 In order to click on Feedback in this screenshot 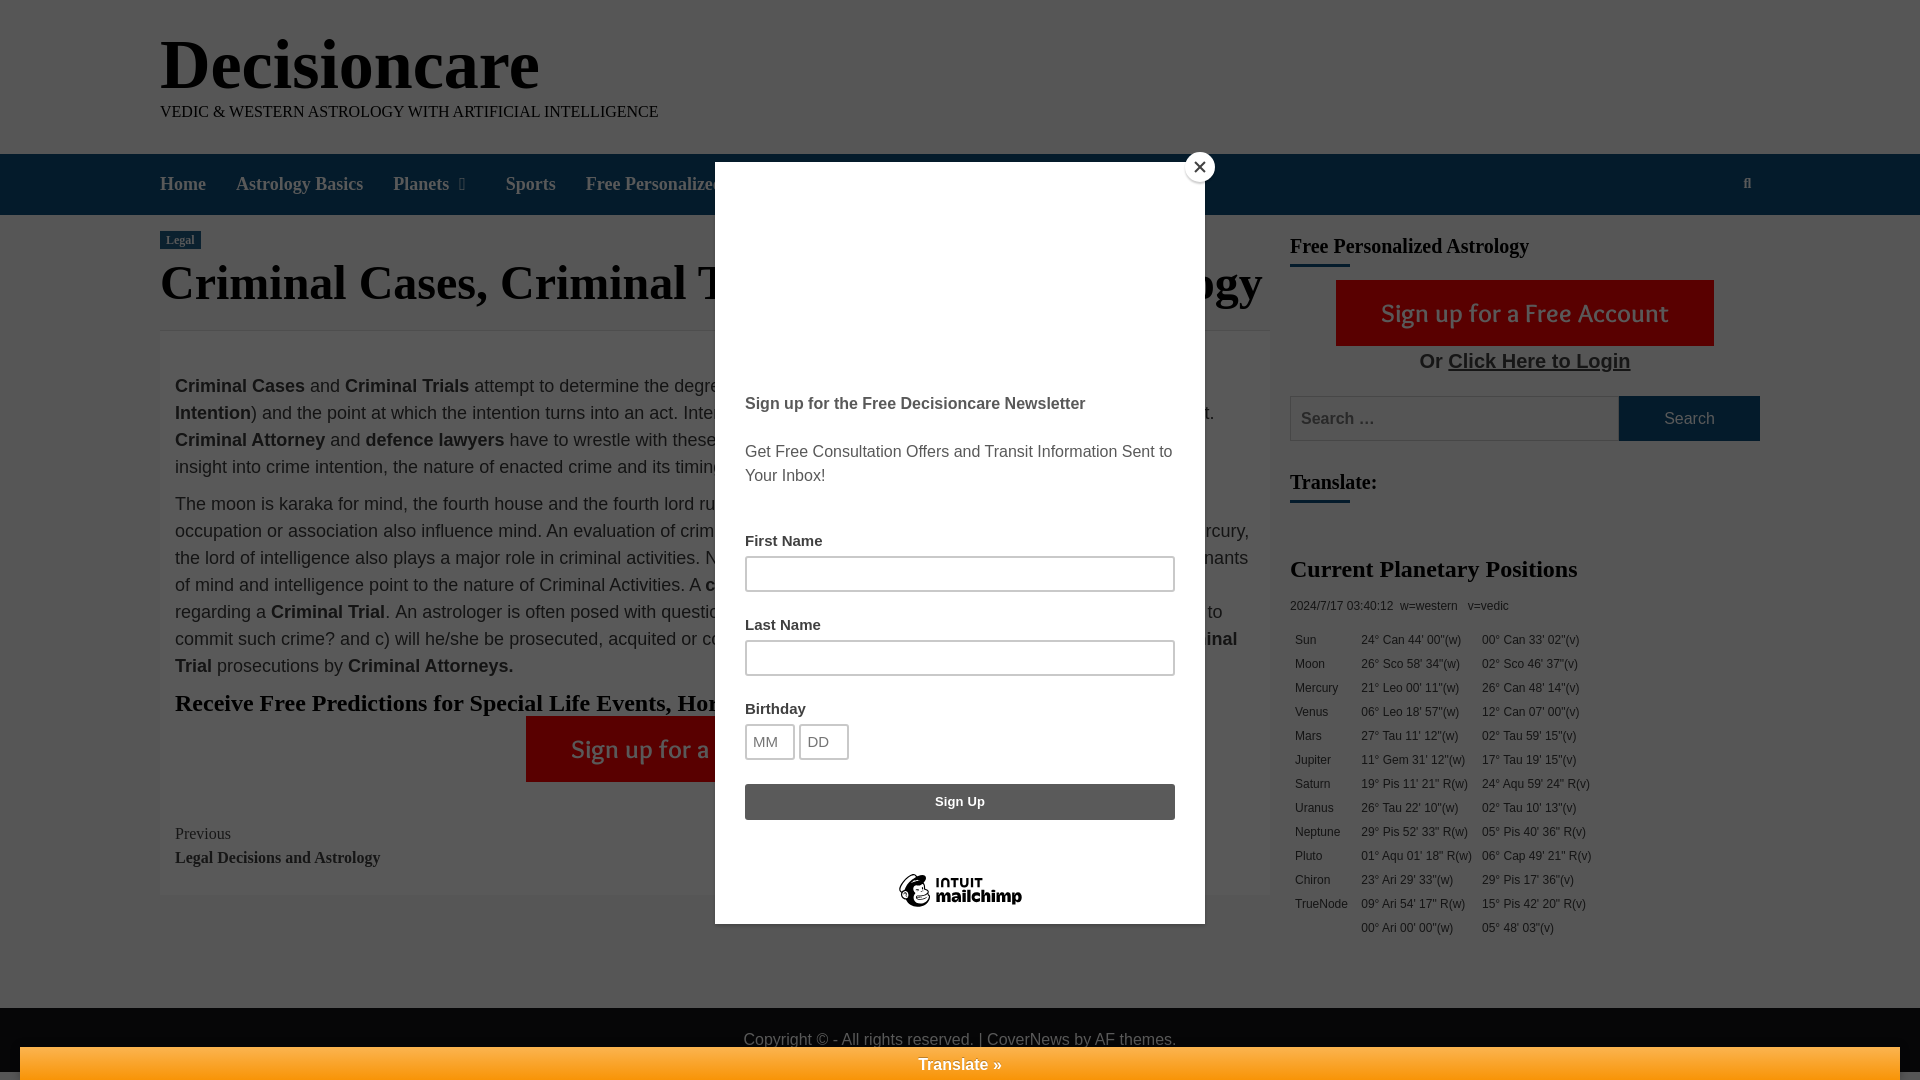, I will do `click(1028, 1039)`.